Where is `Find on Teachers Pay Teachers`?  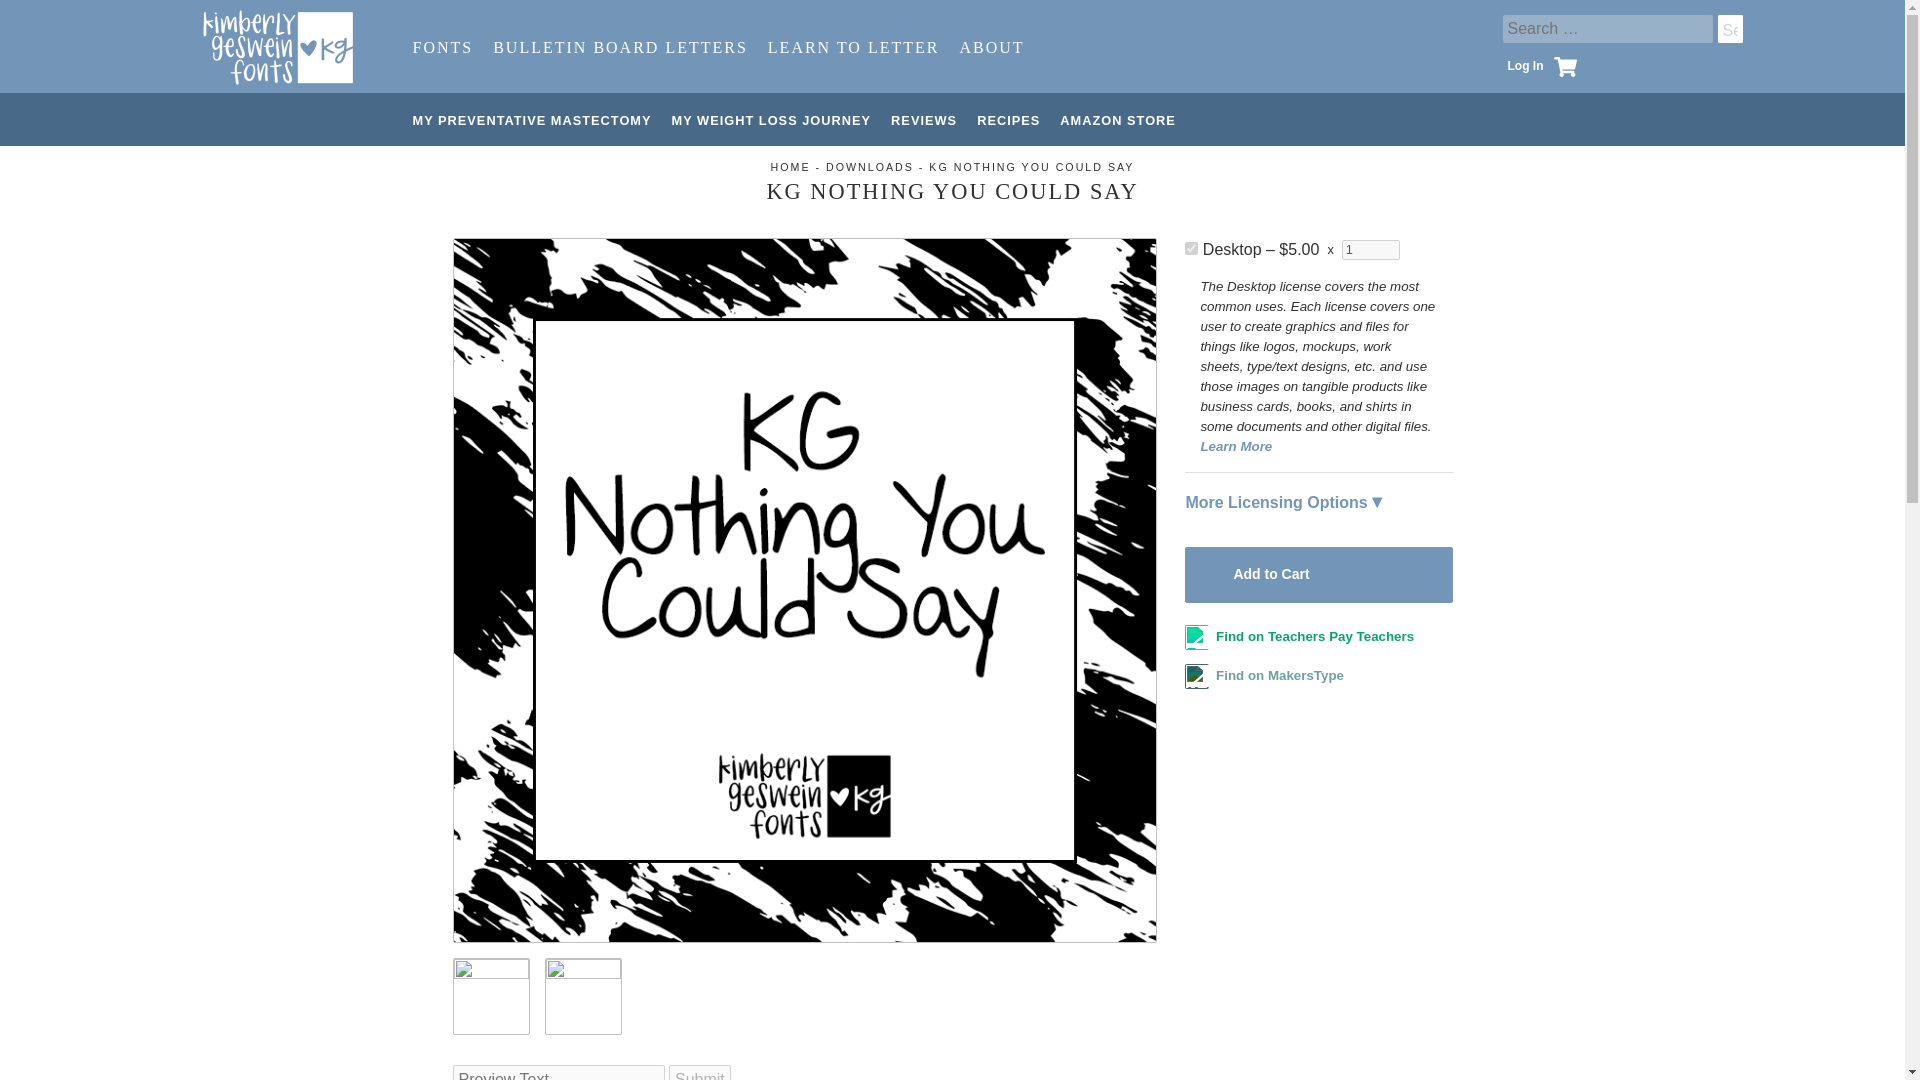 Find on Teachers Pay Teachers is located at coordinates (1298, 636).